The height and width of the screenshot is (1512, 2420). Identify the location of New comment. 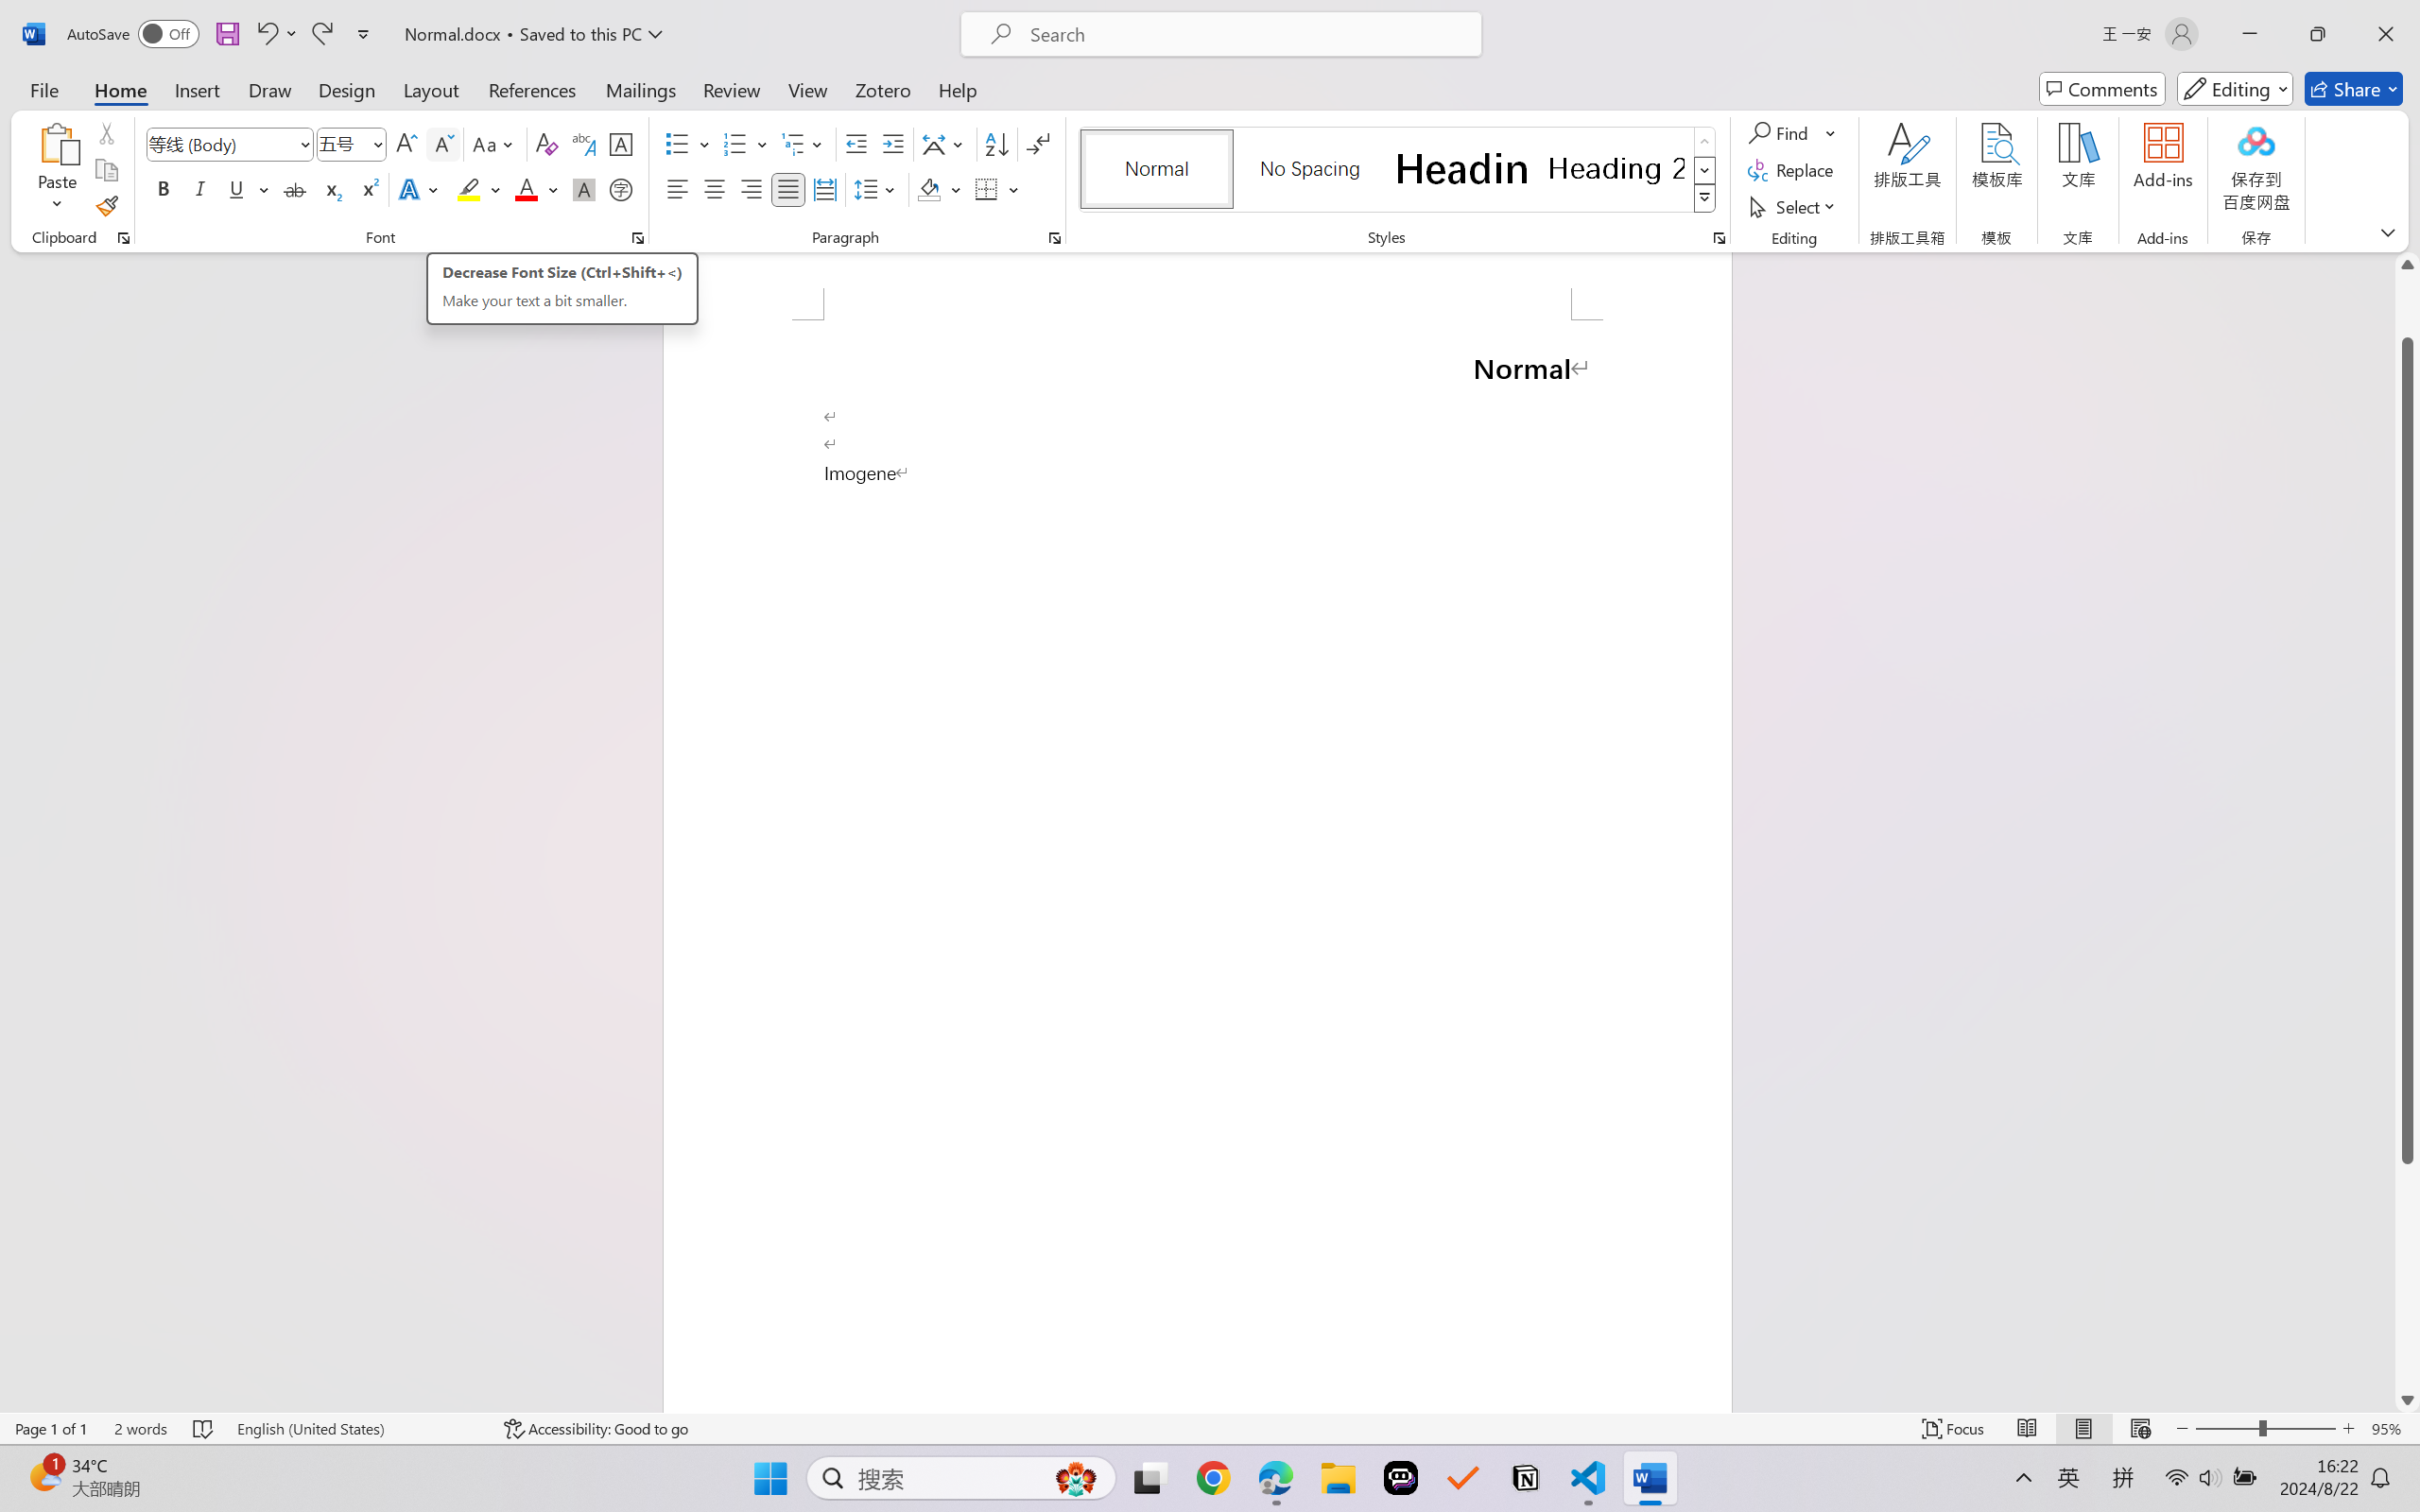
(2161, 162).